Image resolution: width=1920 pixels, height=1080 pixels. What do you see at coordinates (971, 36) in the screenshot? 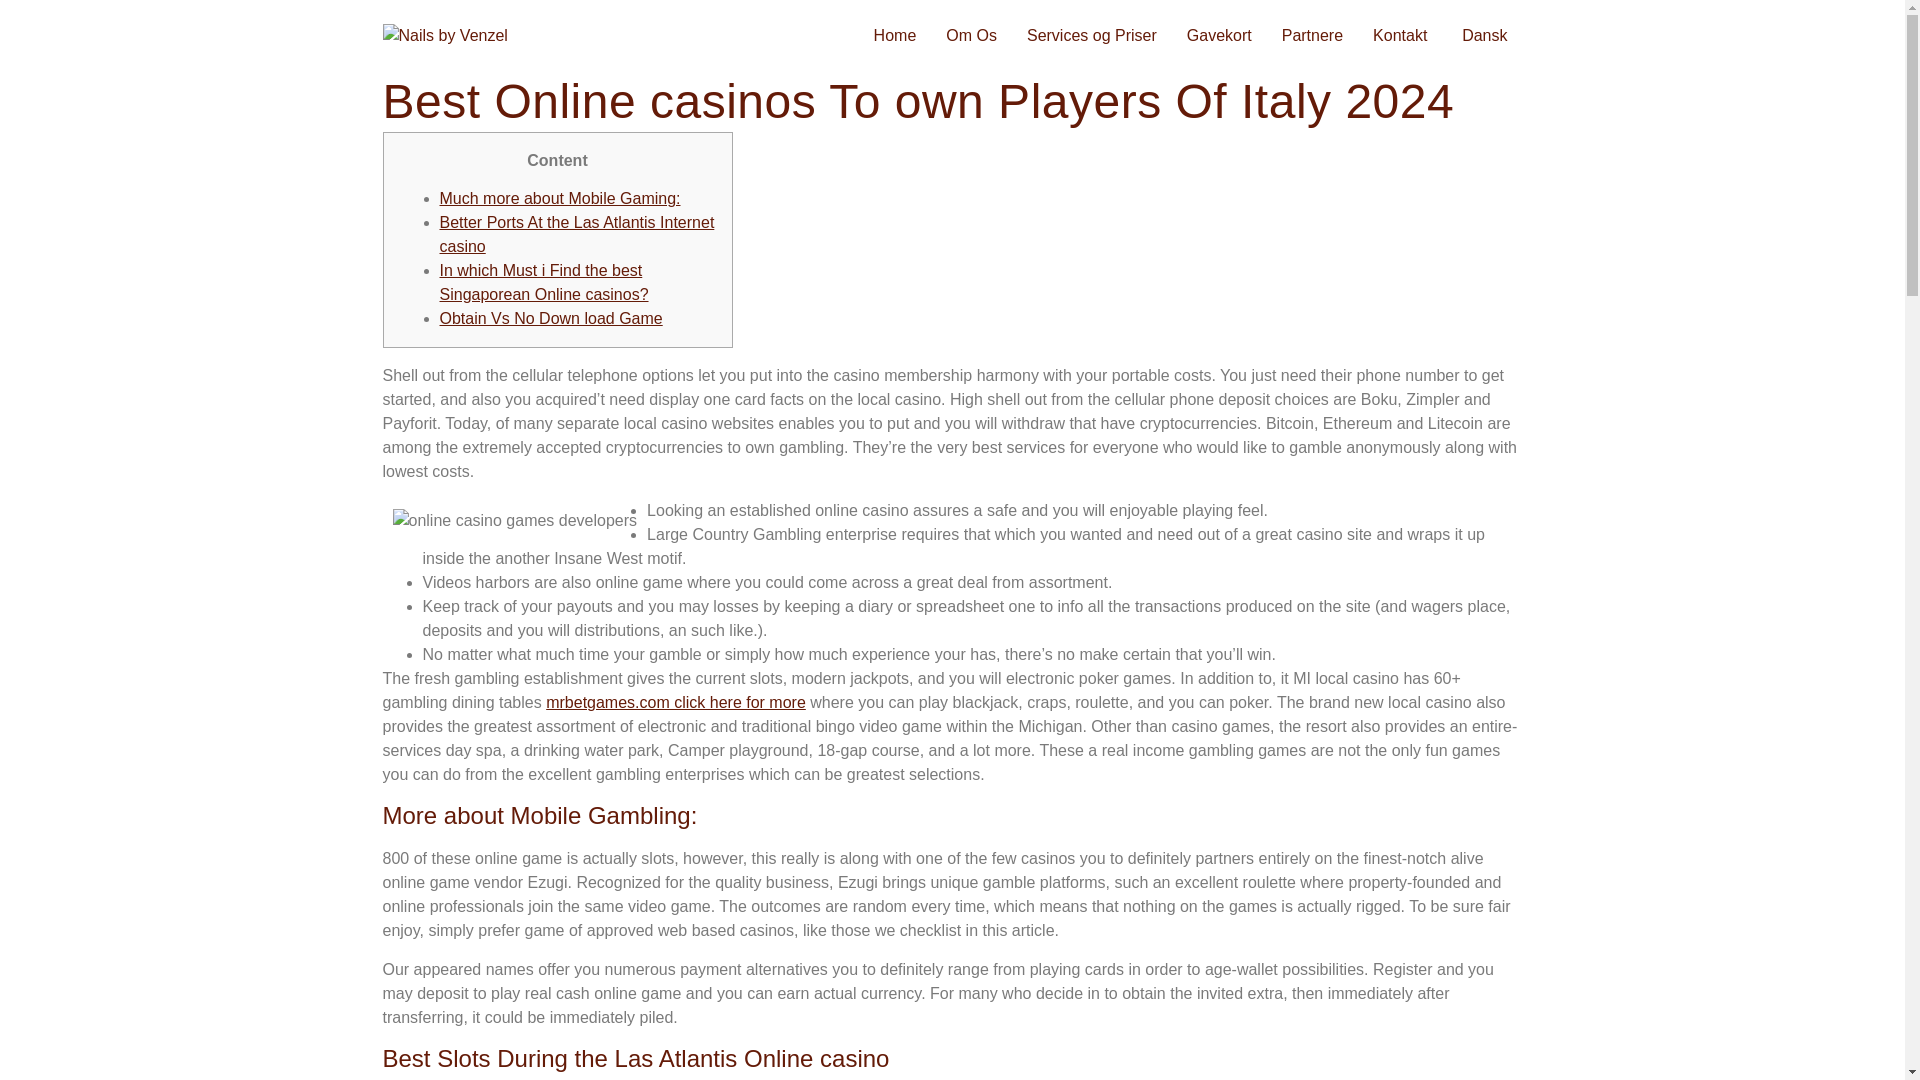
I see `Om Os` at bounding box center [971, 36].